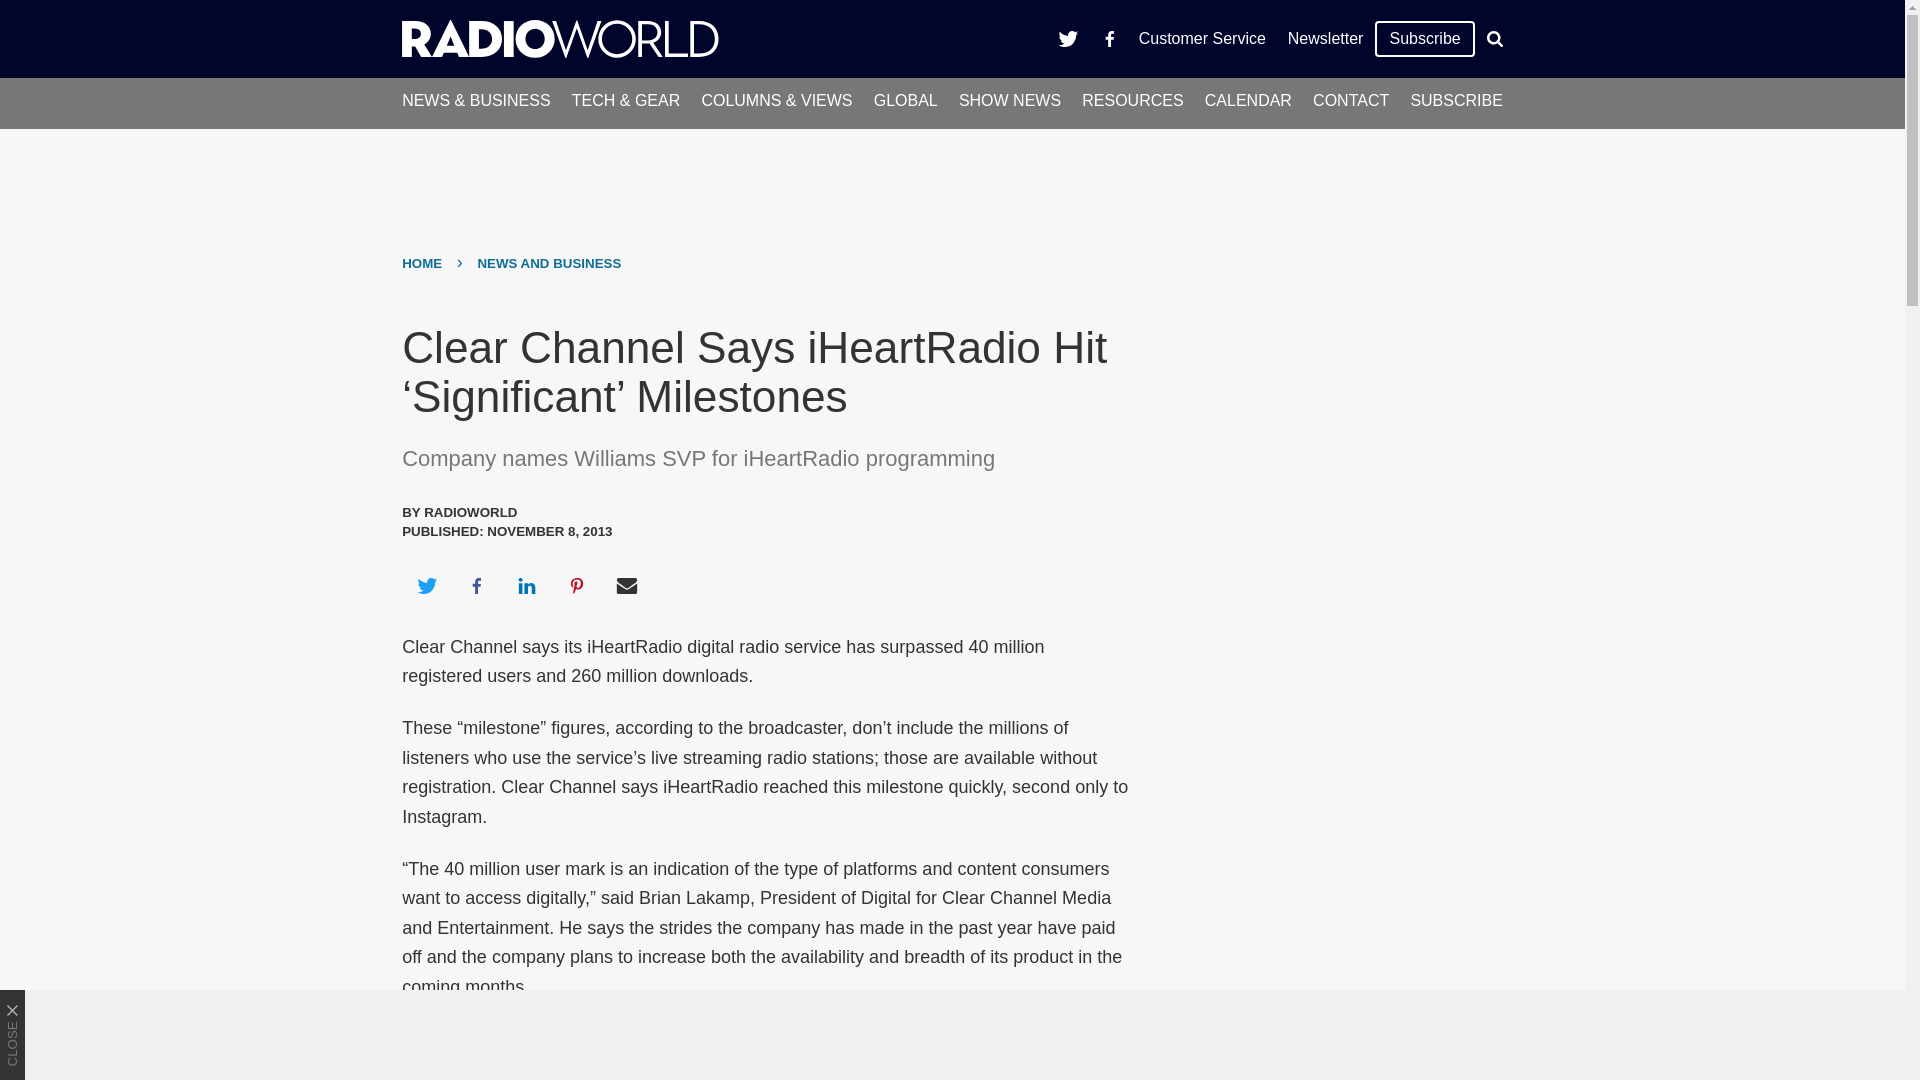  Describe the element at coordinates (426, 586) in the screenshot. I see `Share on Twitter` at that location.